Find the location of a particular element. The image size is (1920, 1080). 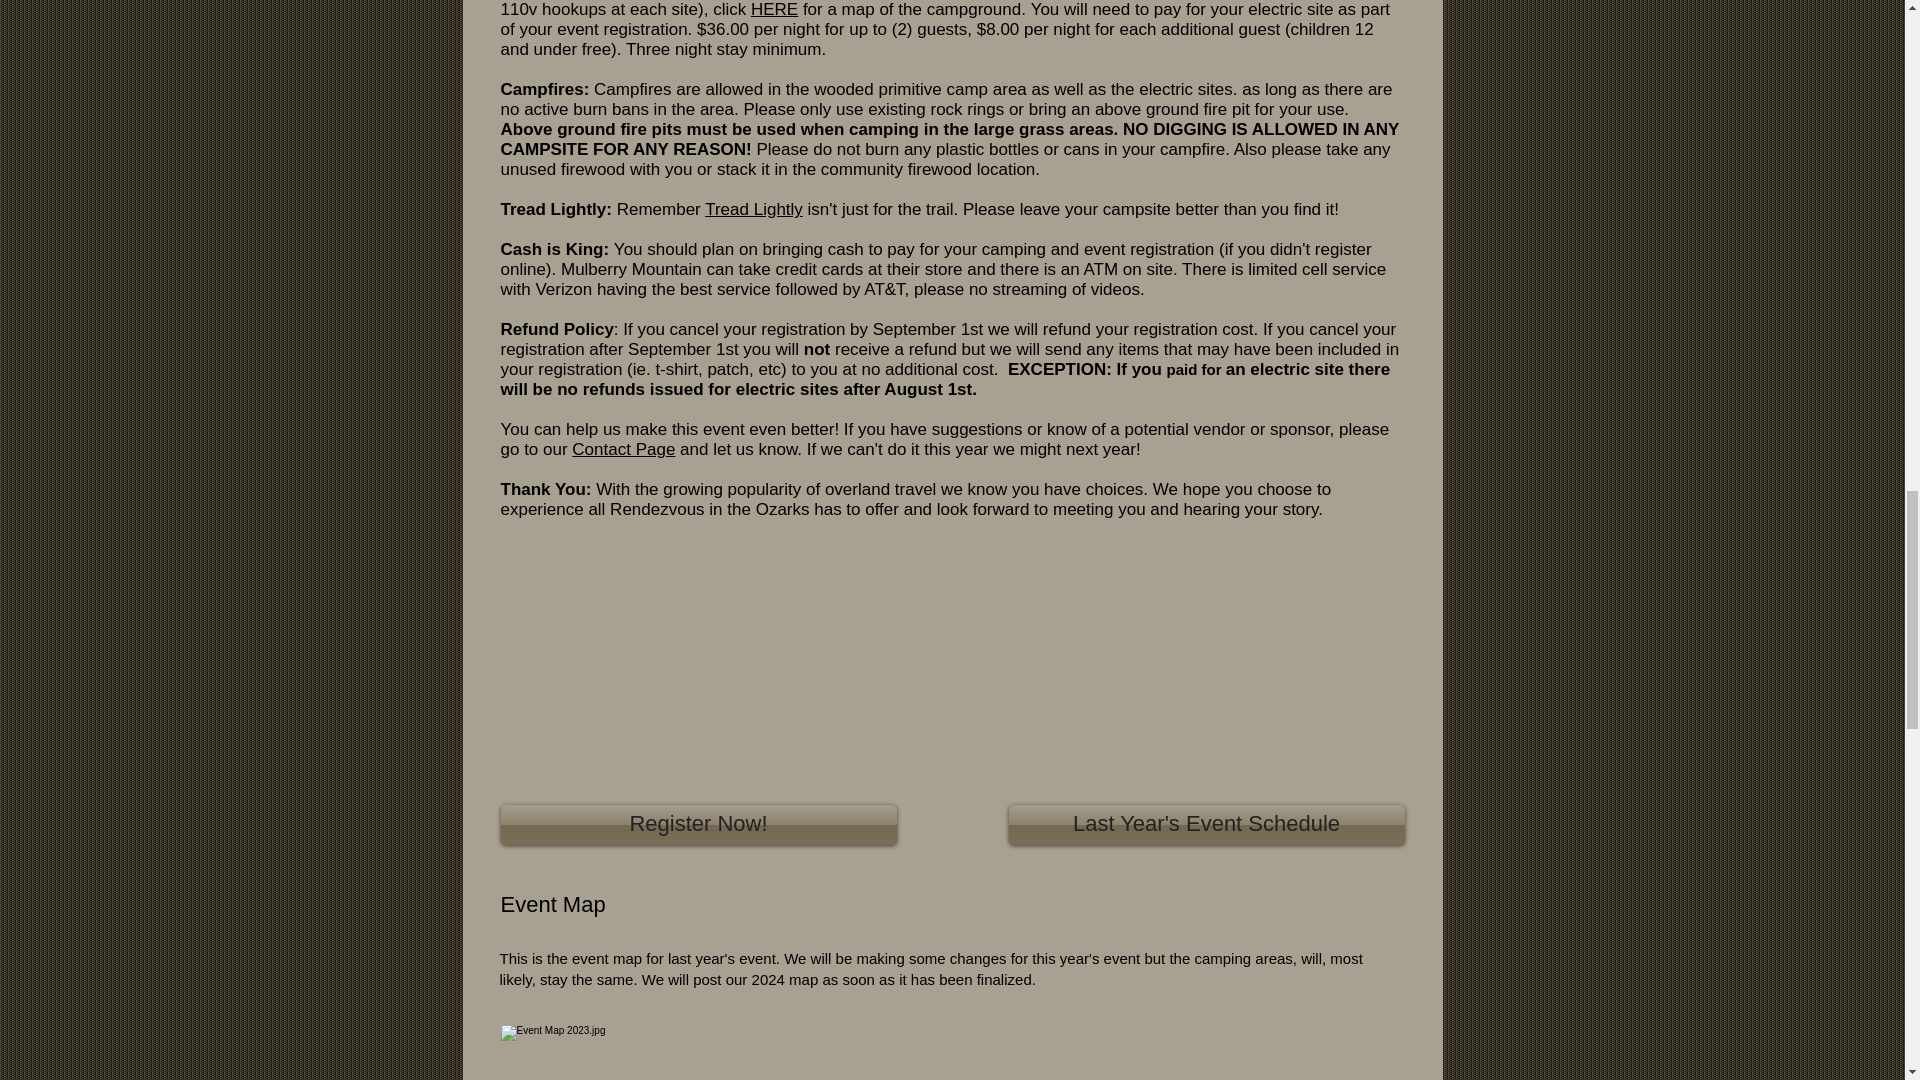

HERE is located at coordinates (774, 10).